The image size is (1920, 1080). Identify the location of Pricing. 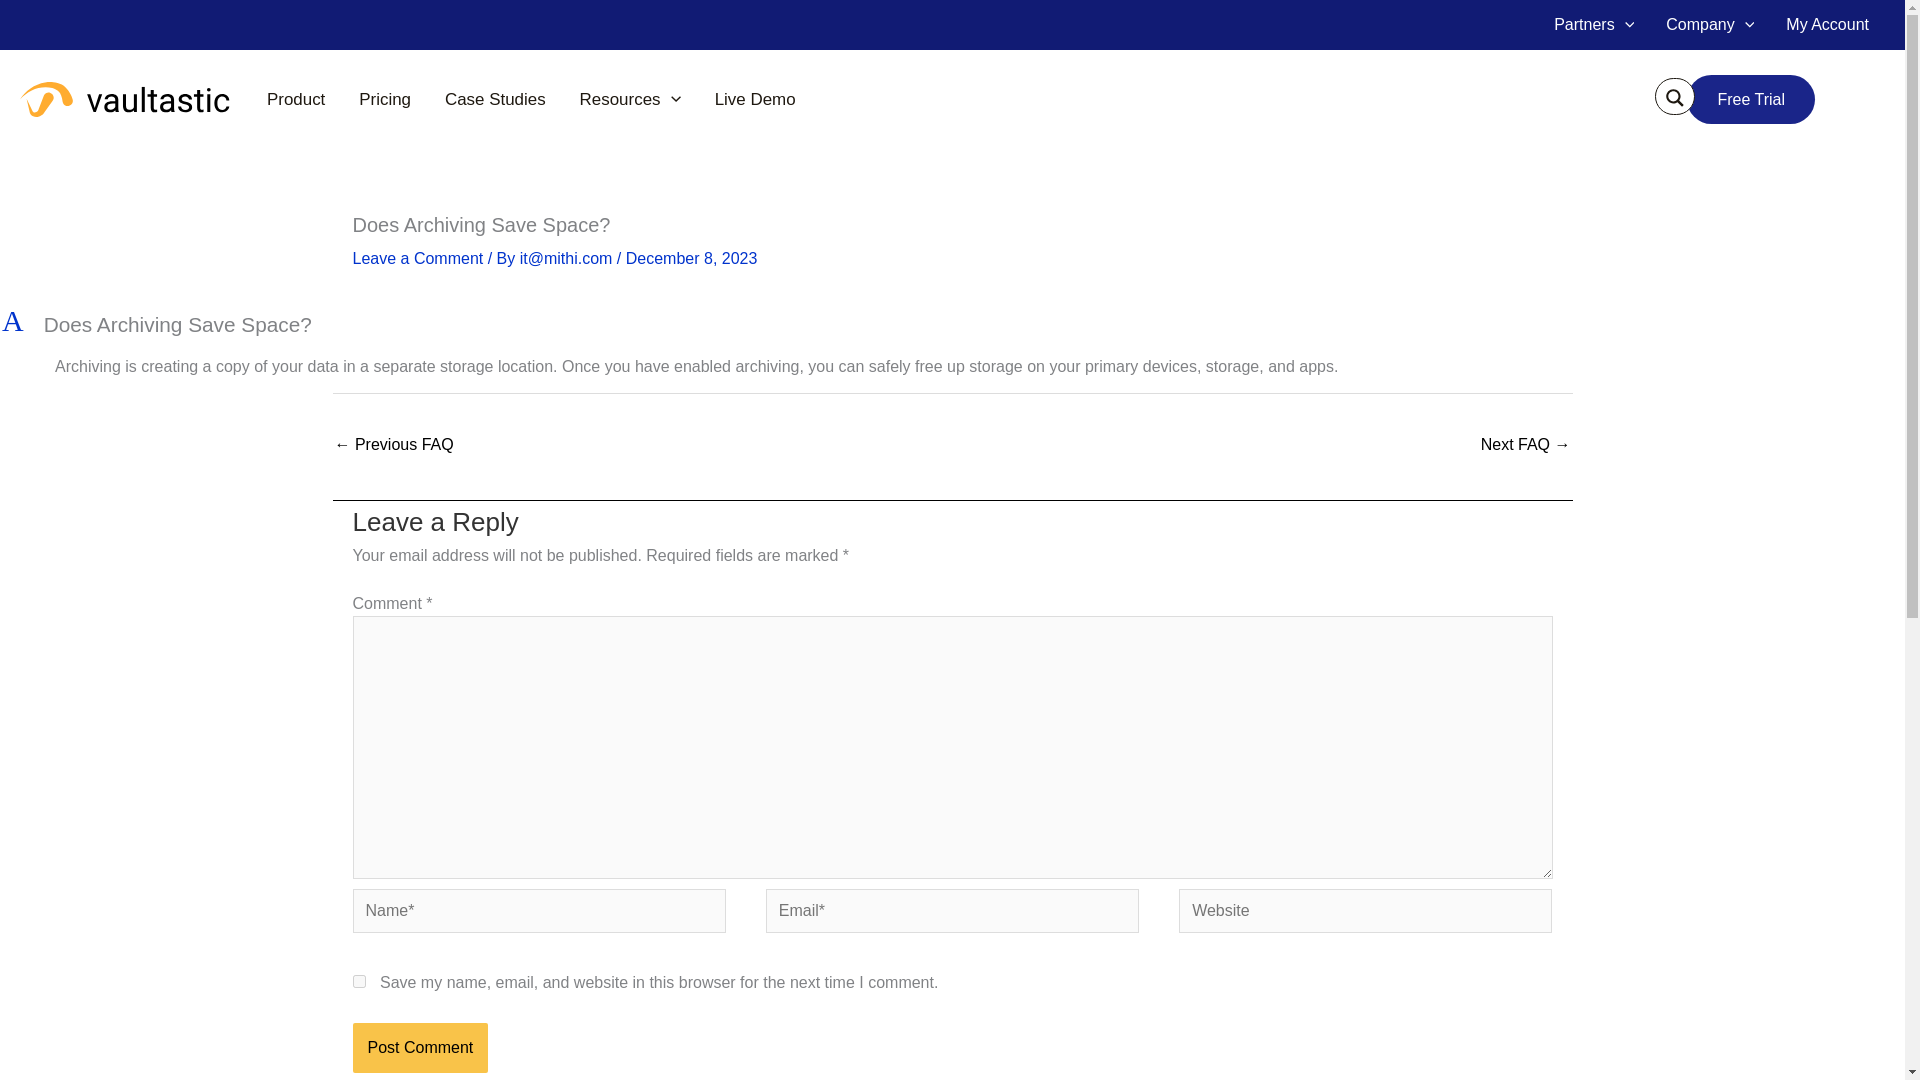
(384, 99).